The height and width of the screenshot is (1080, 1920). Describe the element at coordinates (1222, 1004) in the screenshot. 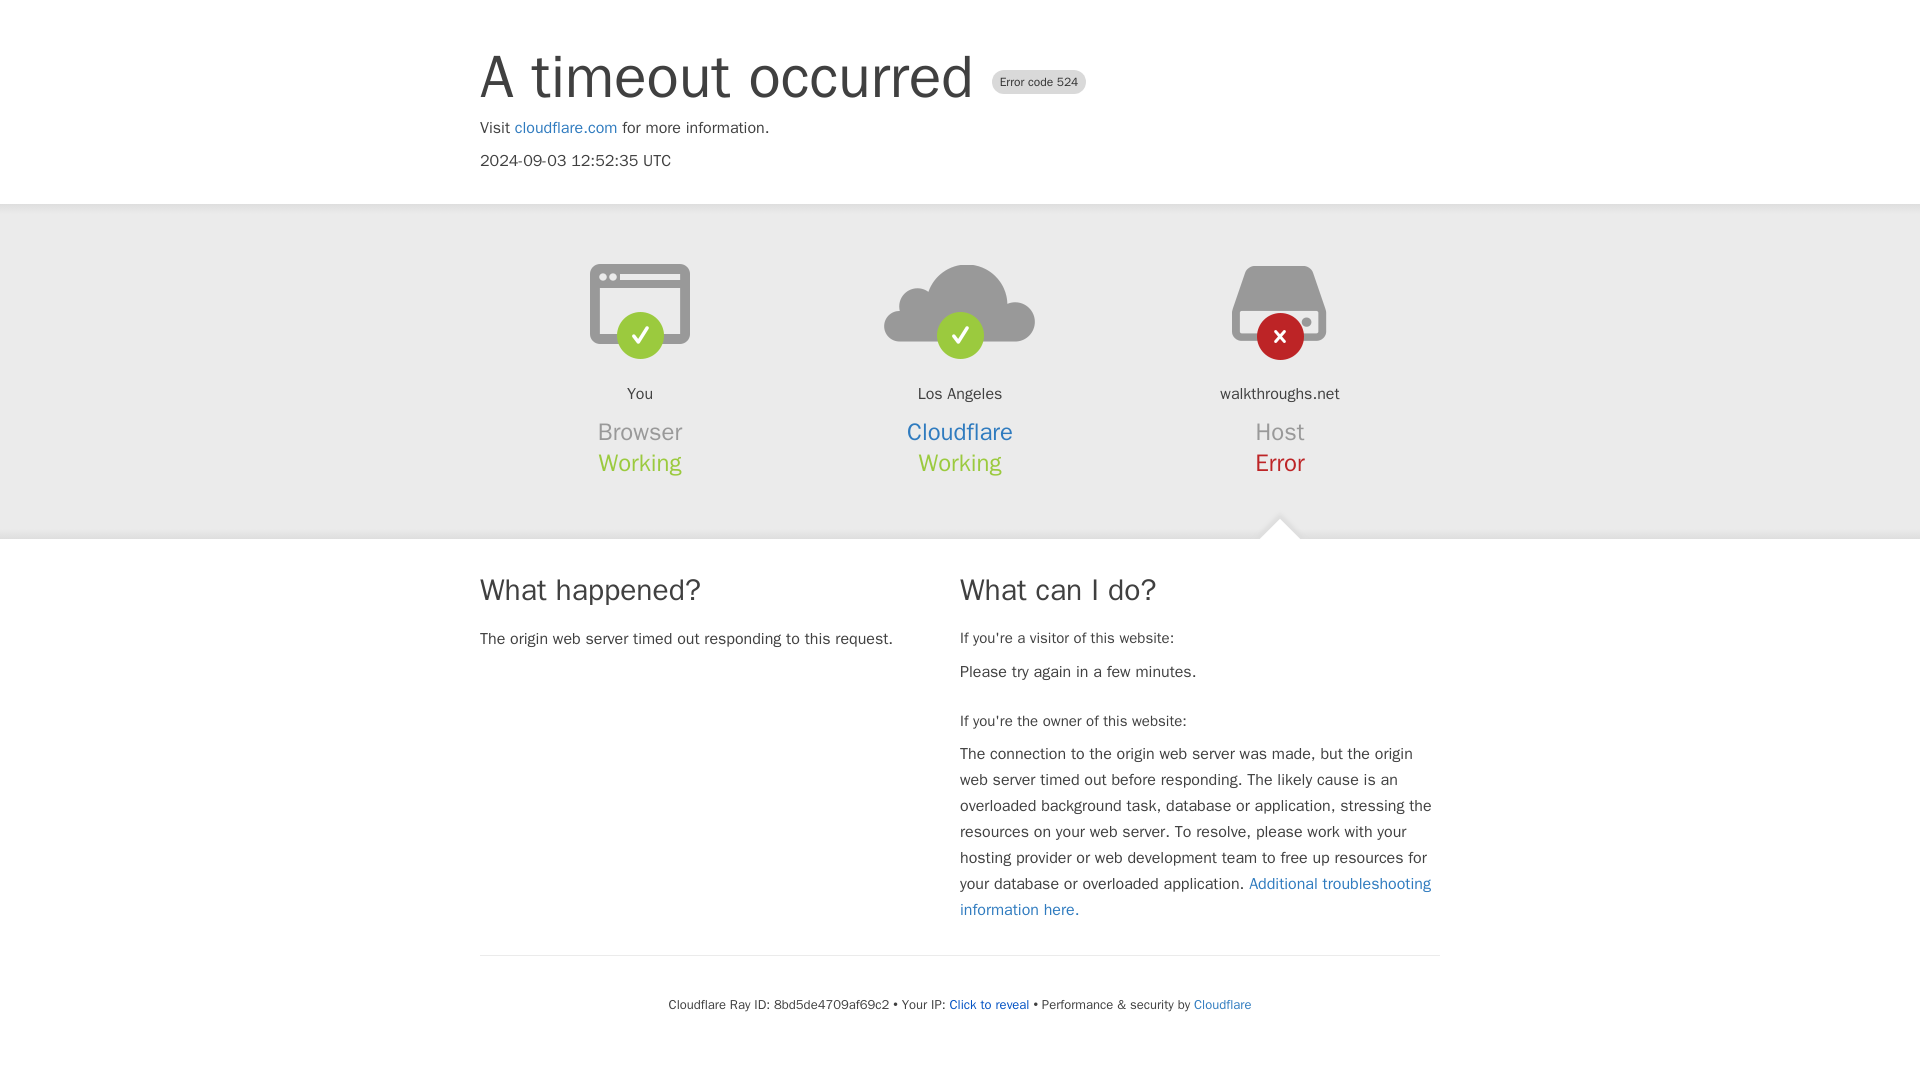

I see `Cloudflare` at that location.